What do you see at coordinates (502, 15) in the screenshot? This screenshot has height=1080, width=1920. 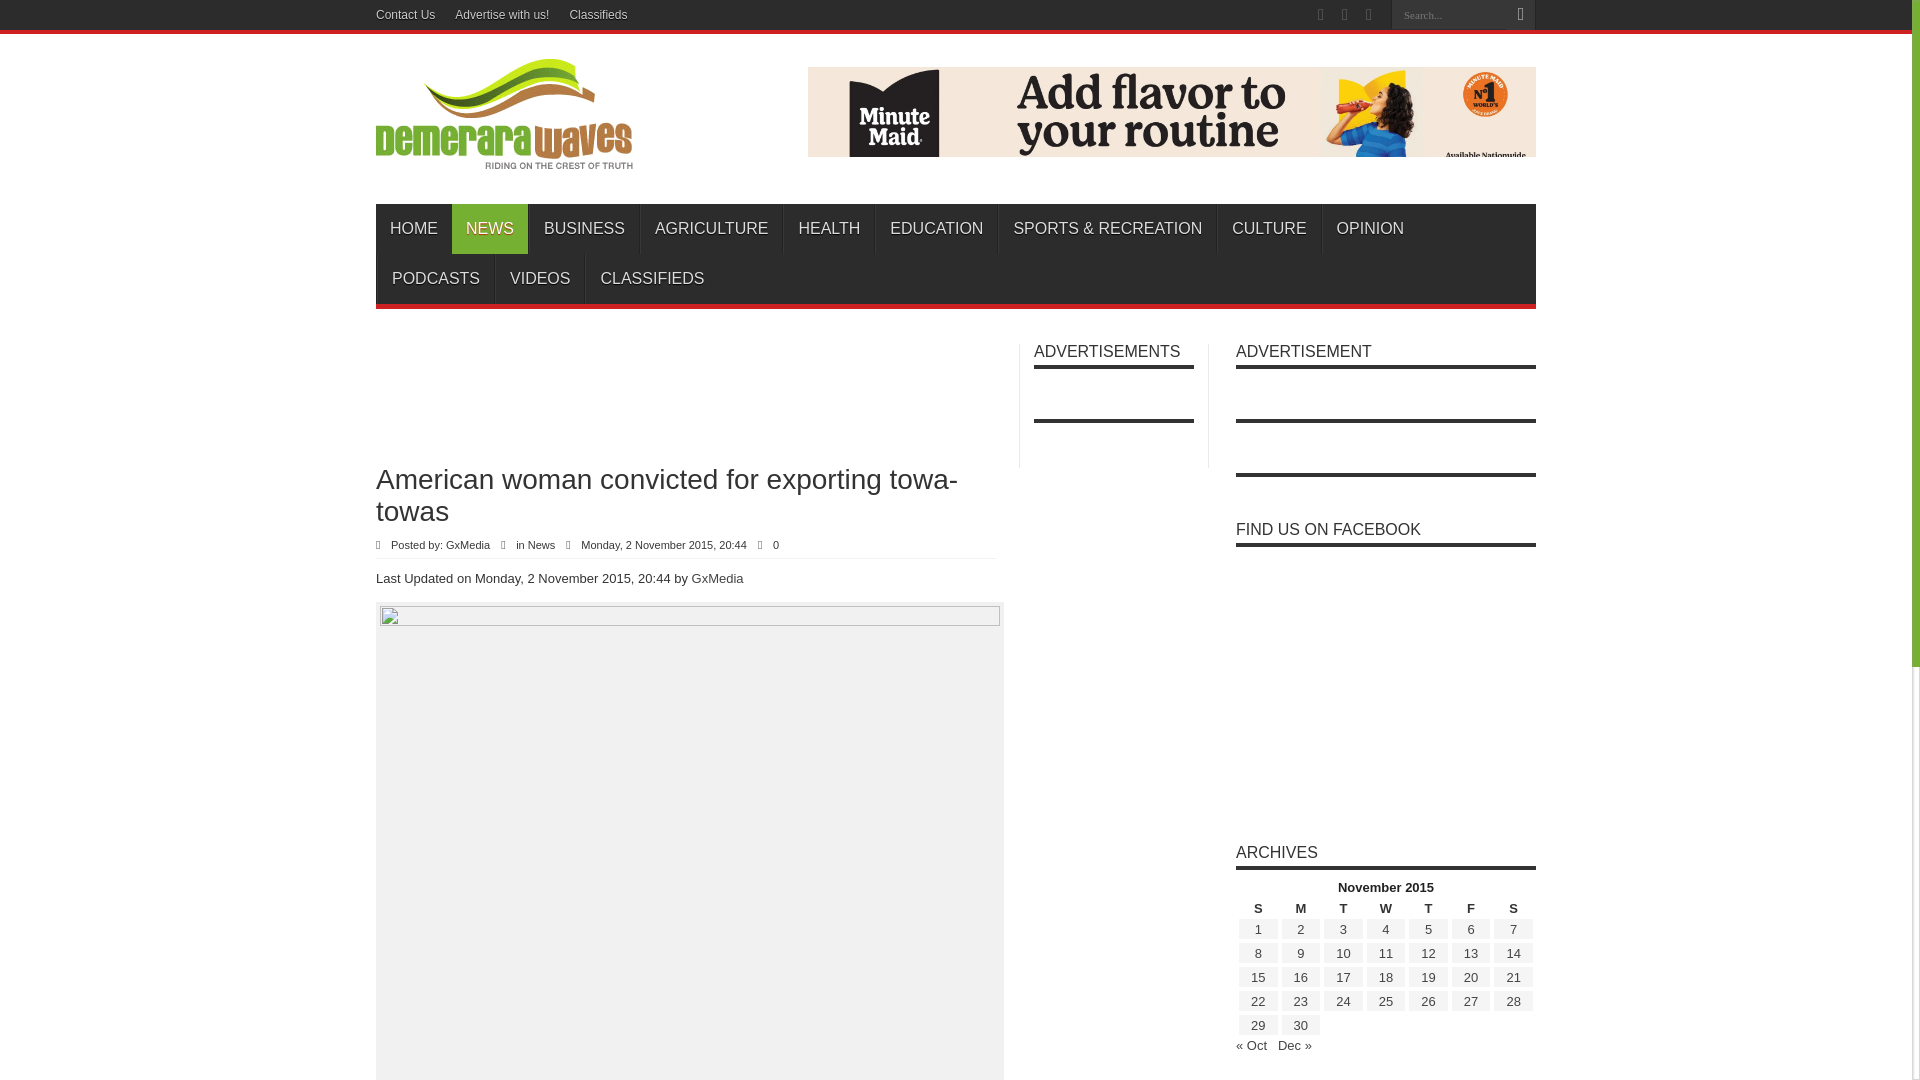 I see `Advertise with us!` at bounding box center [502, 15].